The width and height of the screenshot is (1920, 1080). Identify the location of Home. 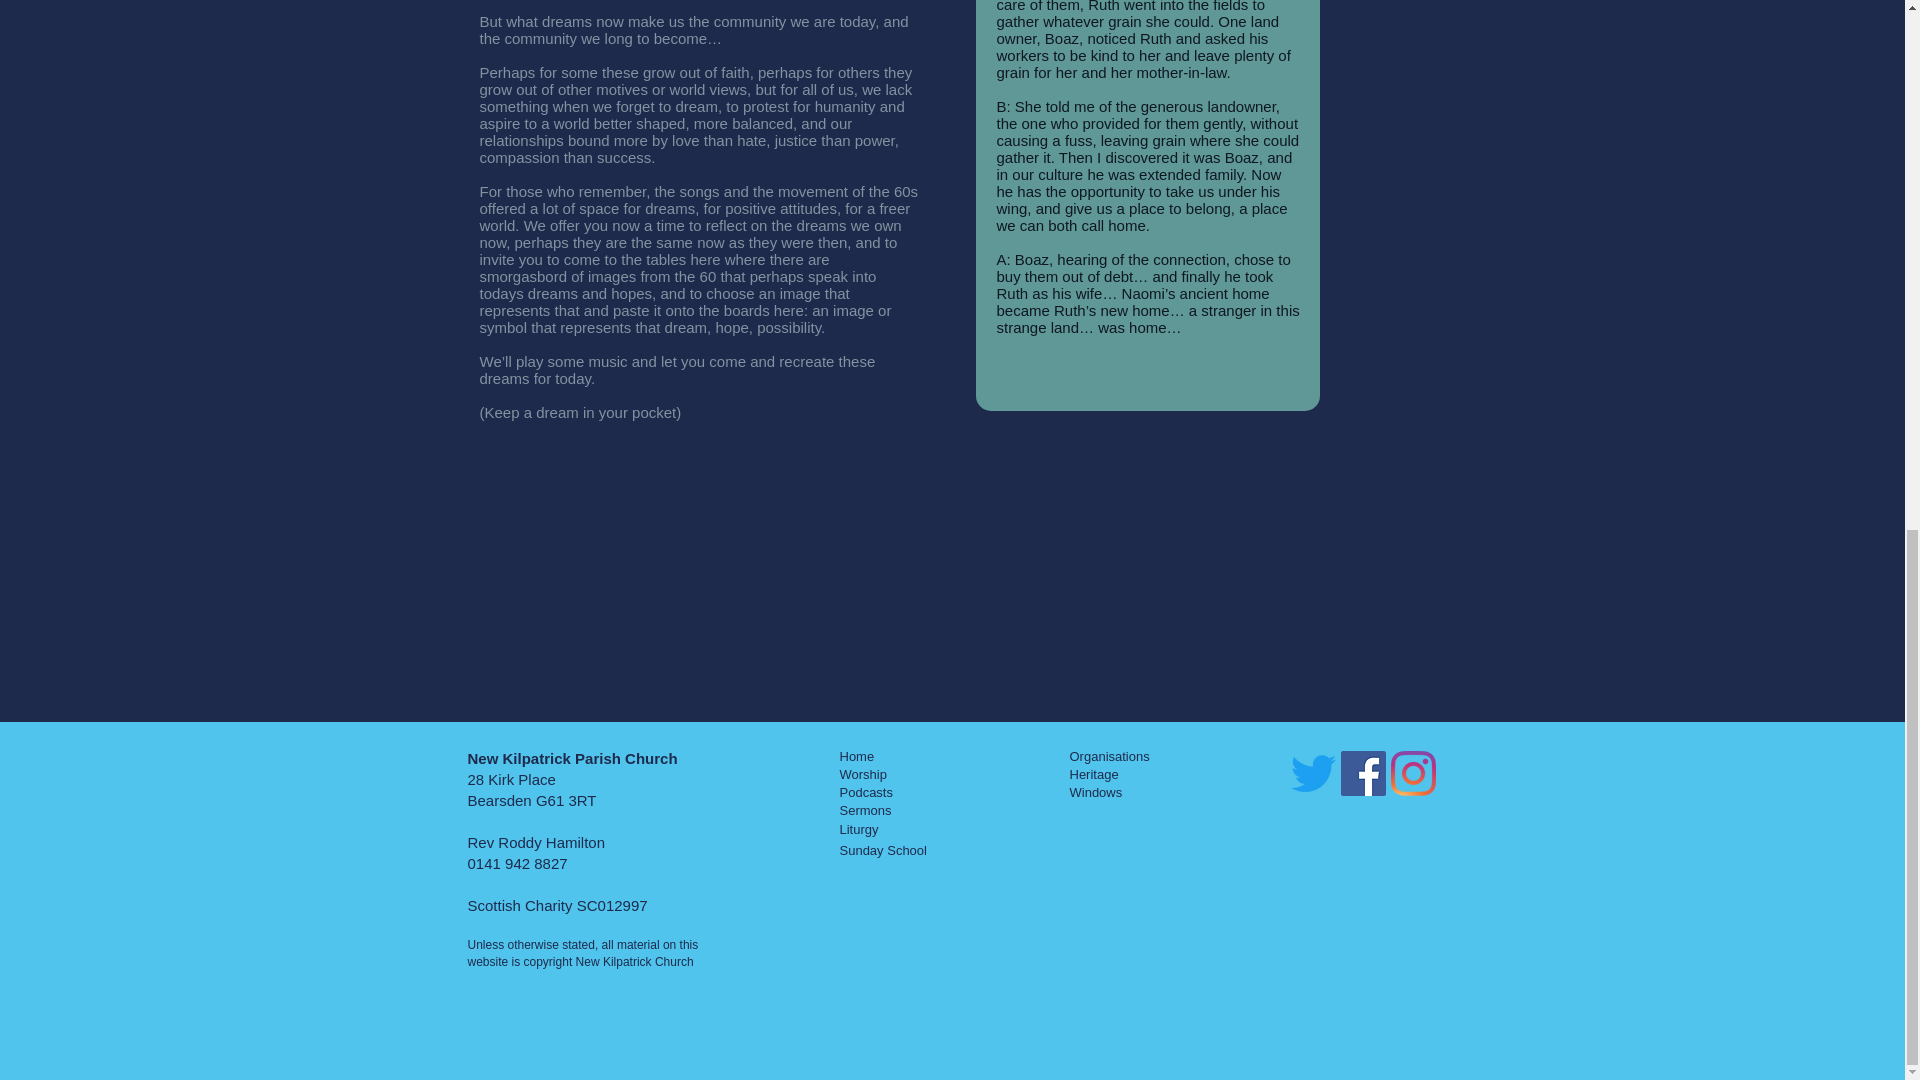
(858, 756).